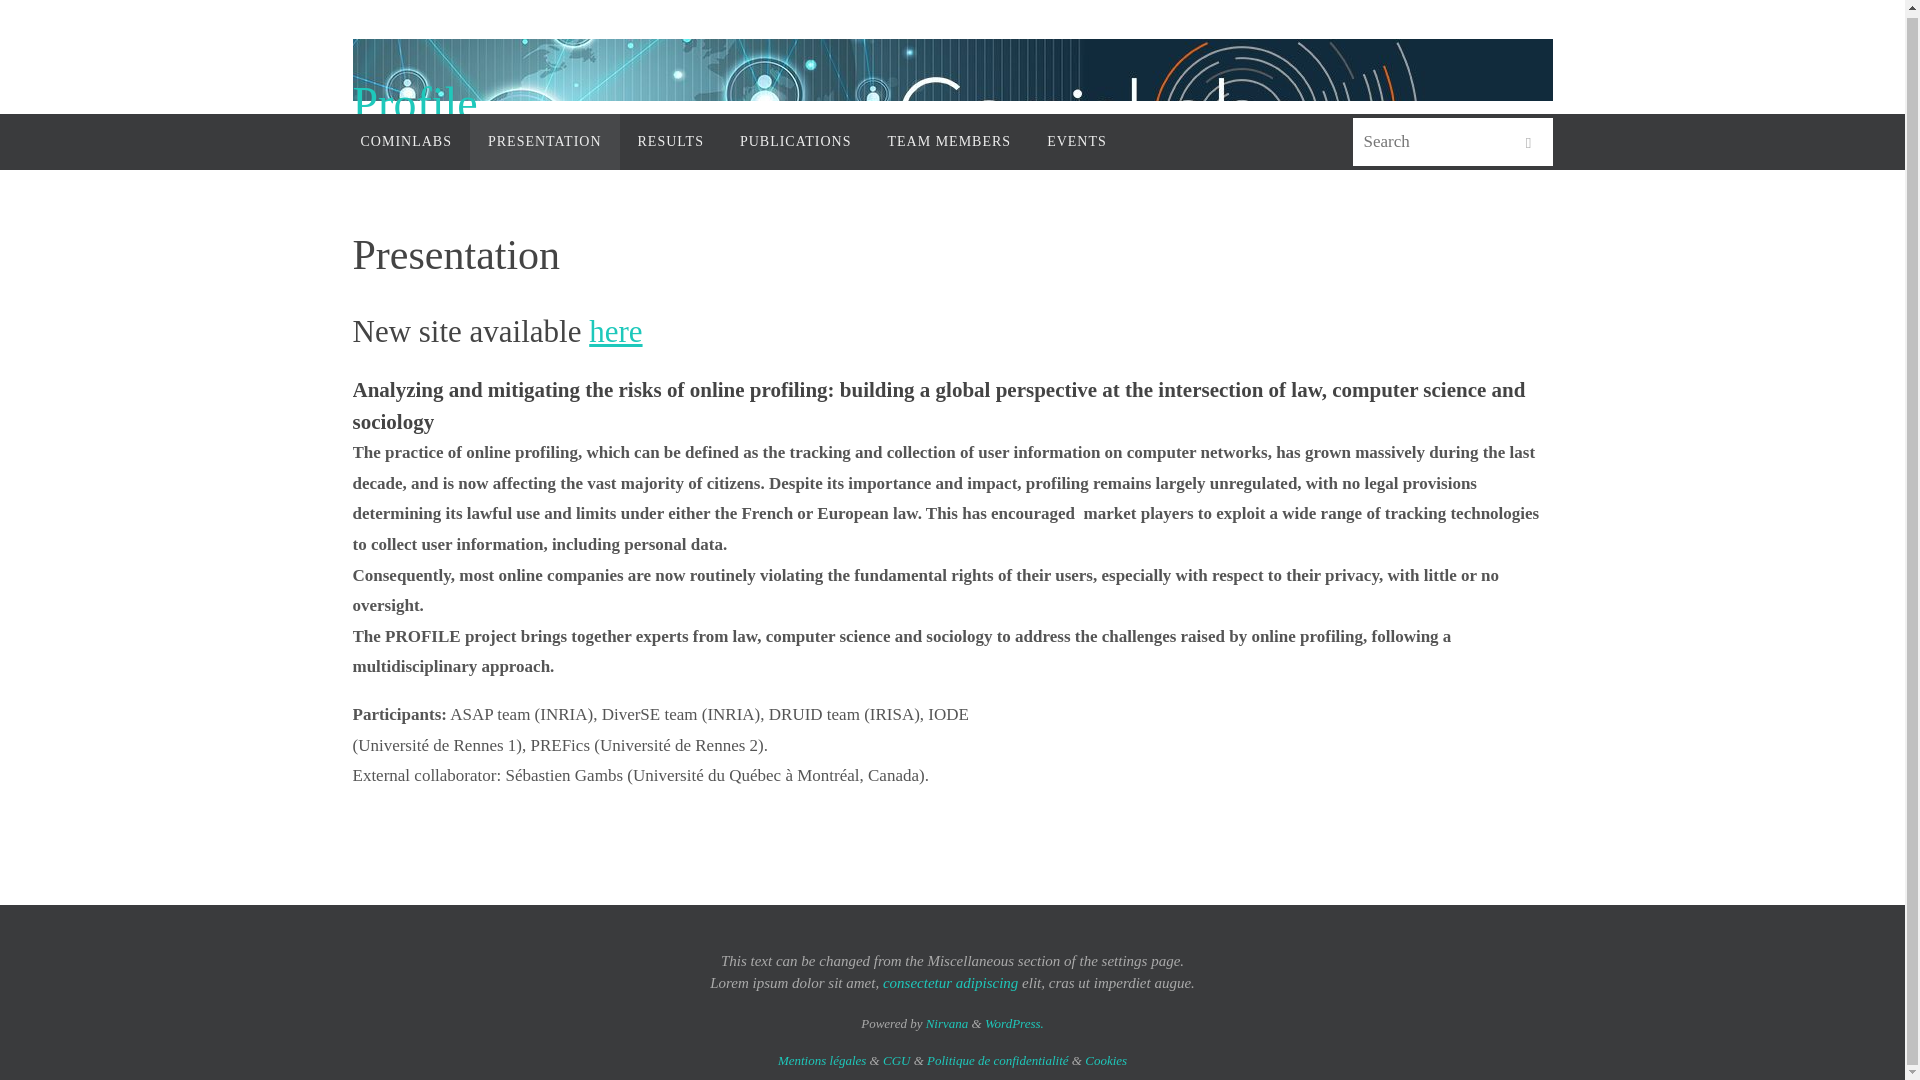  Describe the element at coordinates (1077, 142) in the screenshot. I see `EVENTS` at that location.